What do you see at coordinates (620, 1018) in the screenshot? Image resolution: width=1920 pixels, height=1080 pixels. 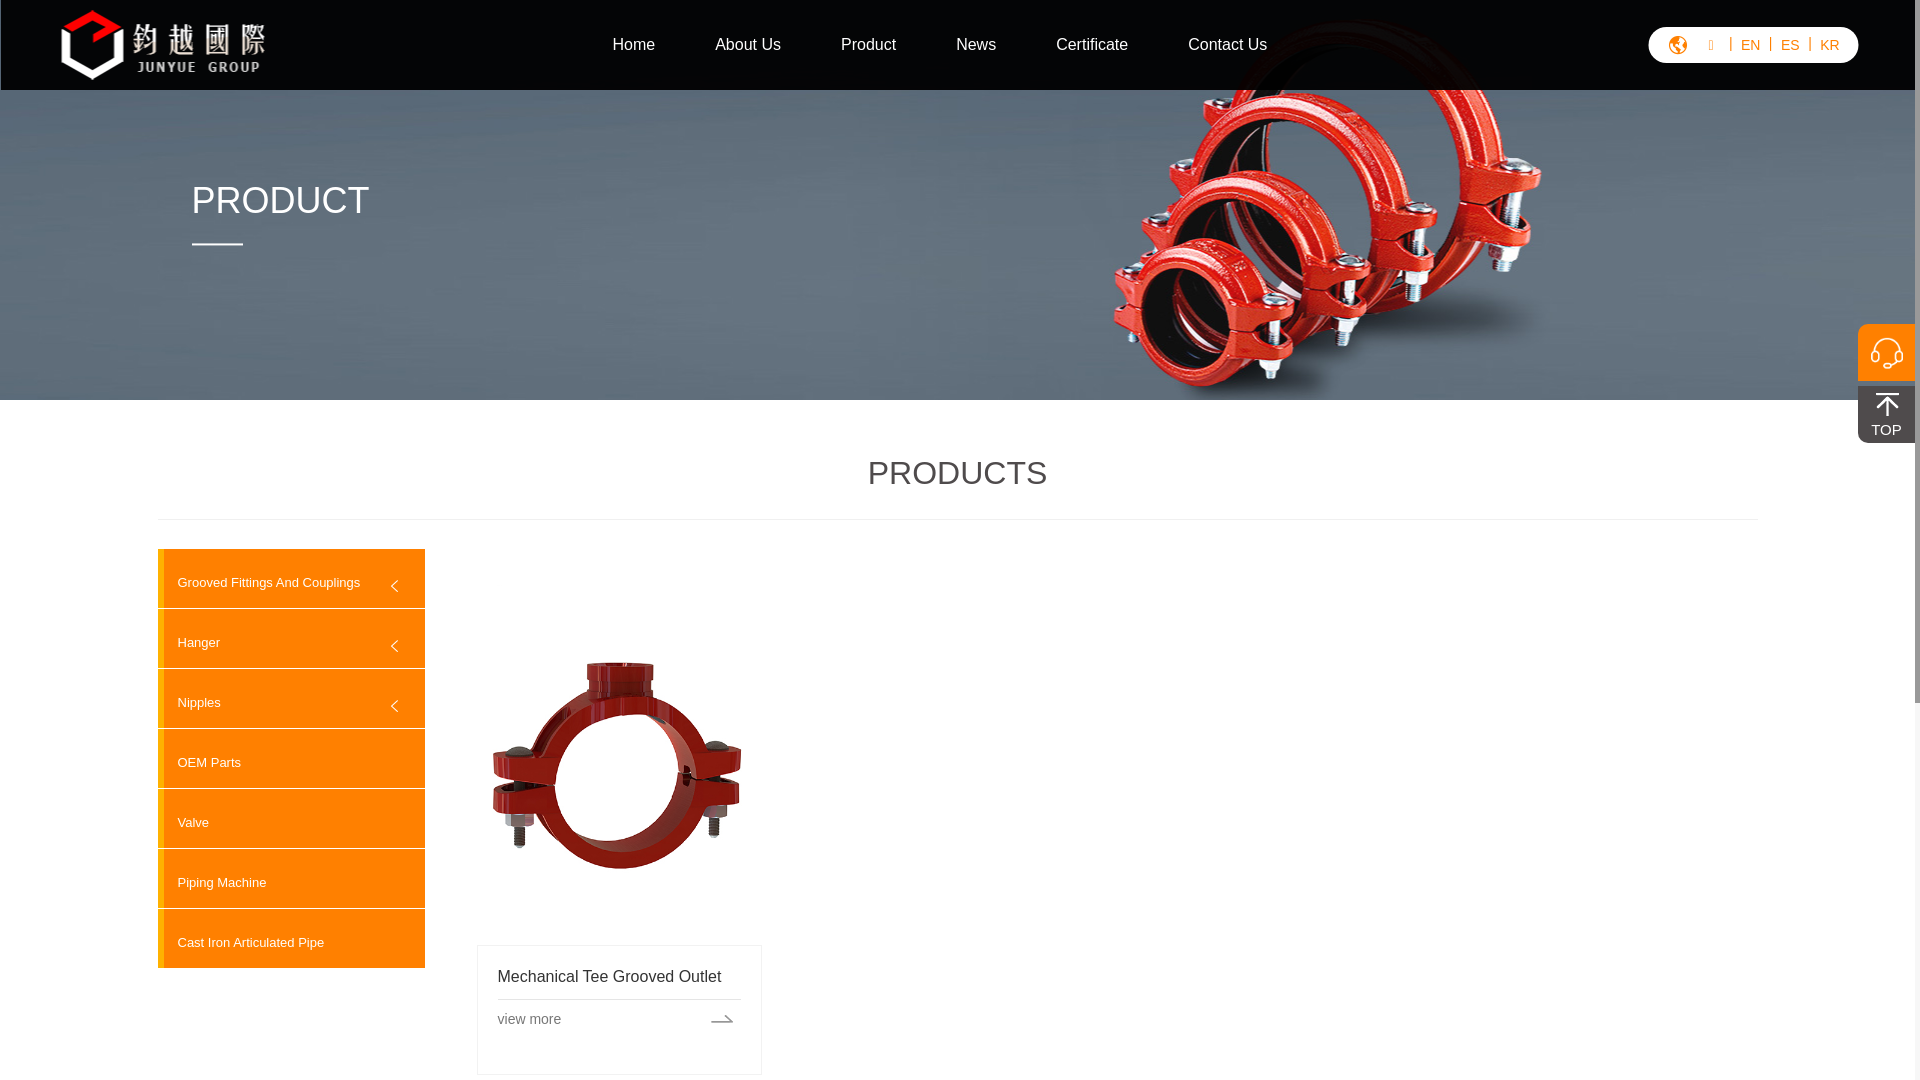 I see `view more` at bounding box center [620, 1018].